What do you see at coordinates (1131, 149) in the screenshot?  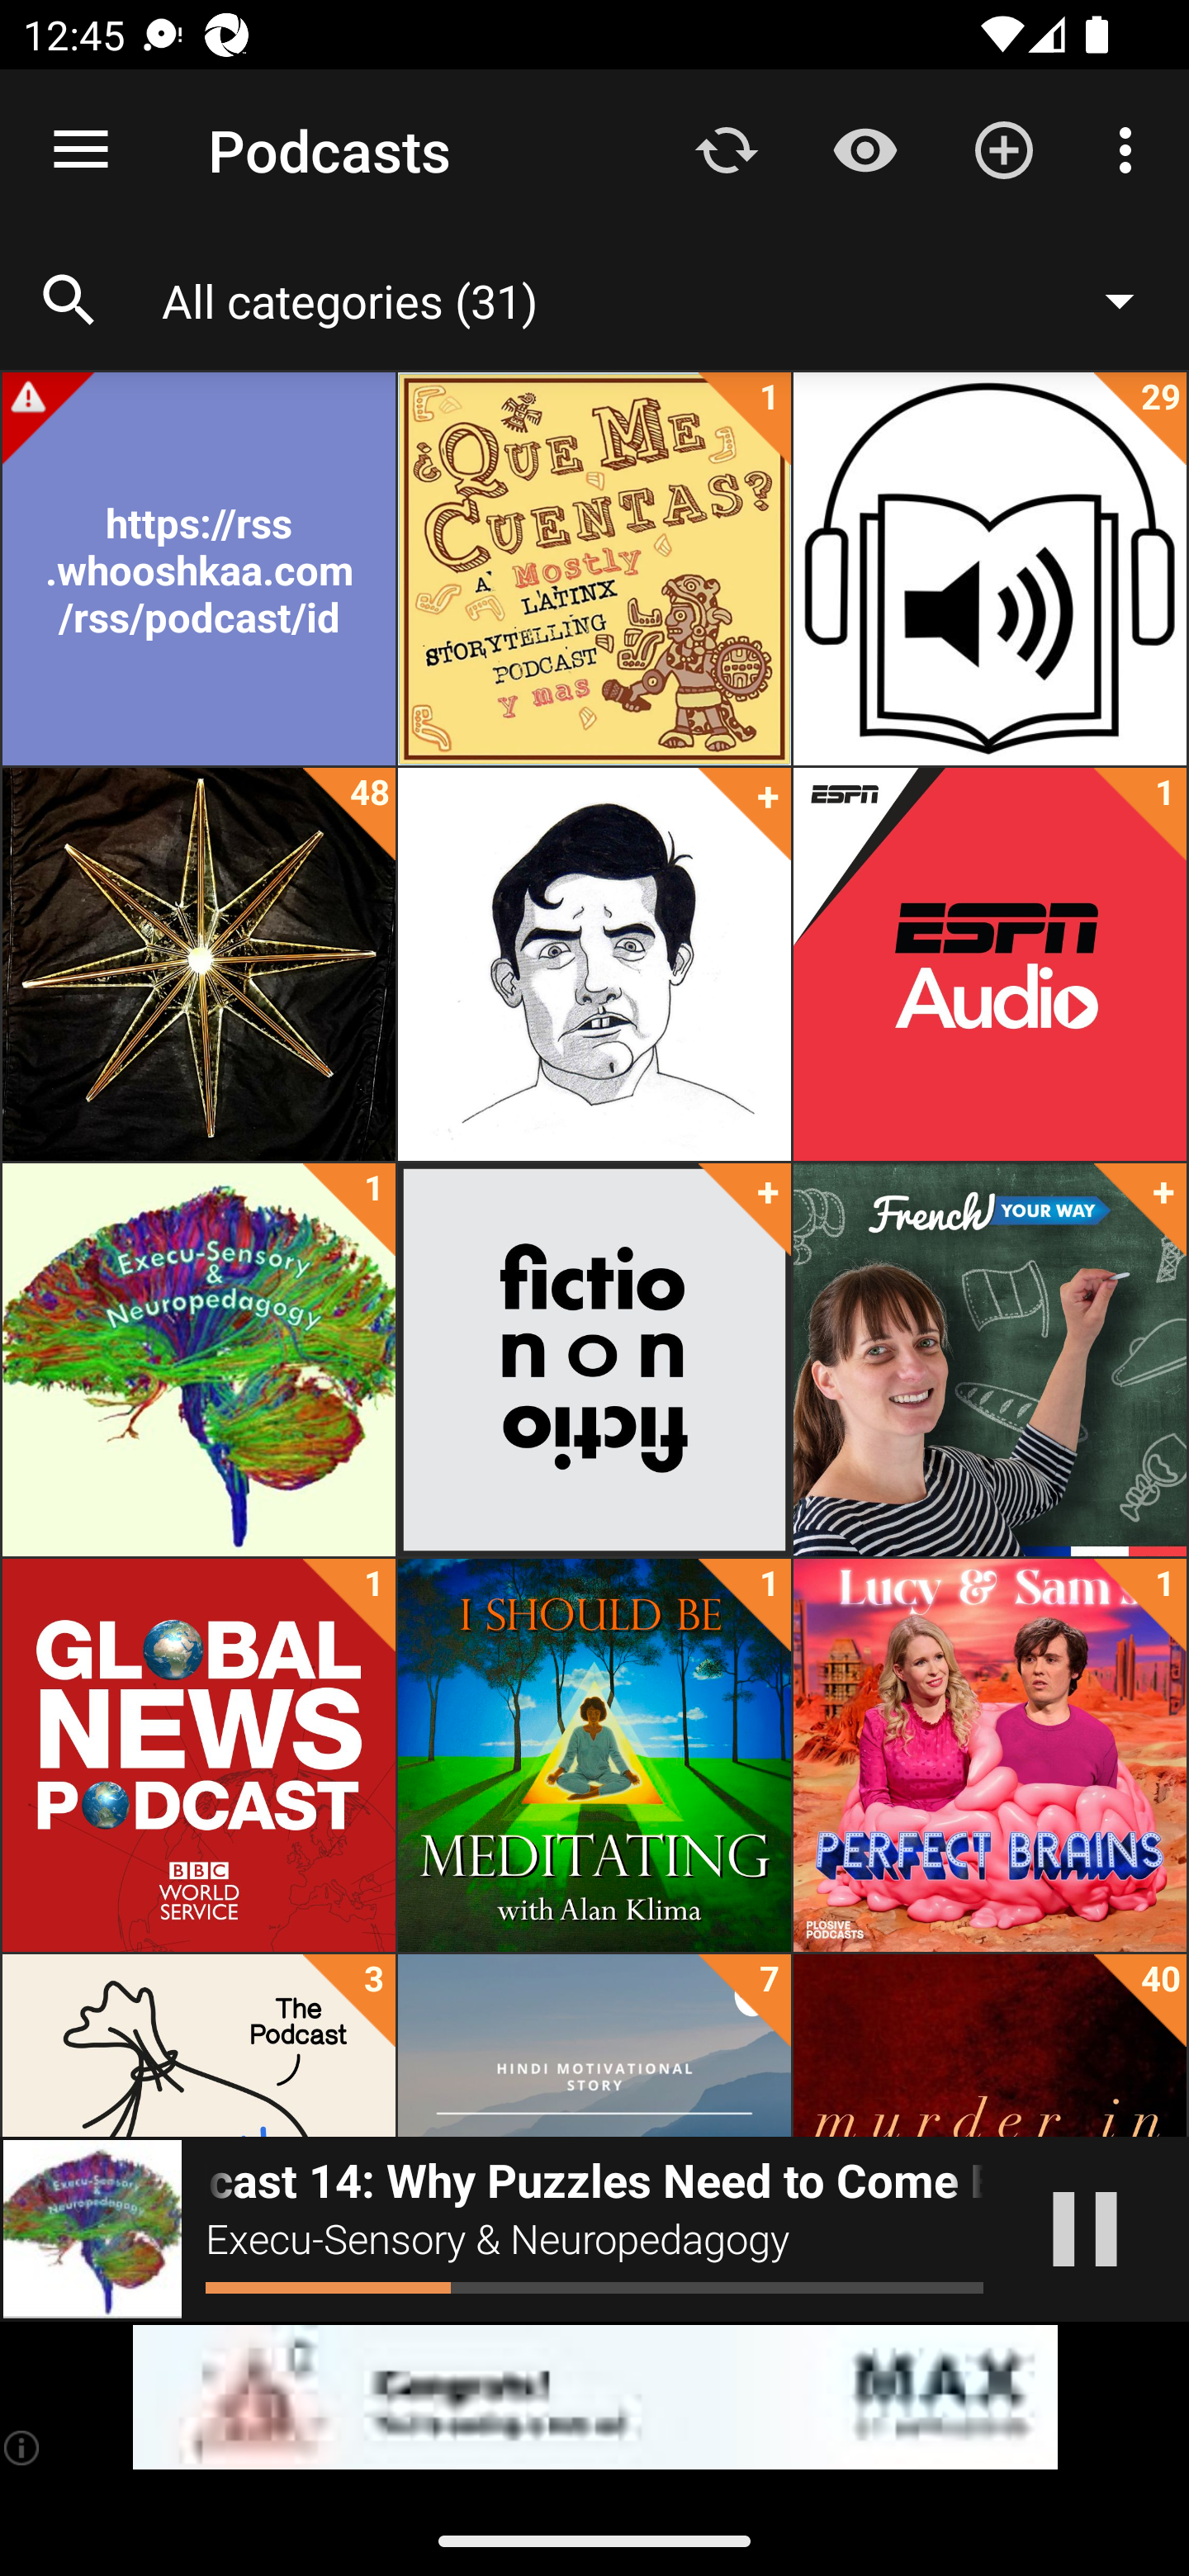 I see `More options` at bounding box center [1131, 149].